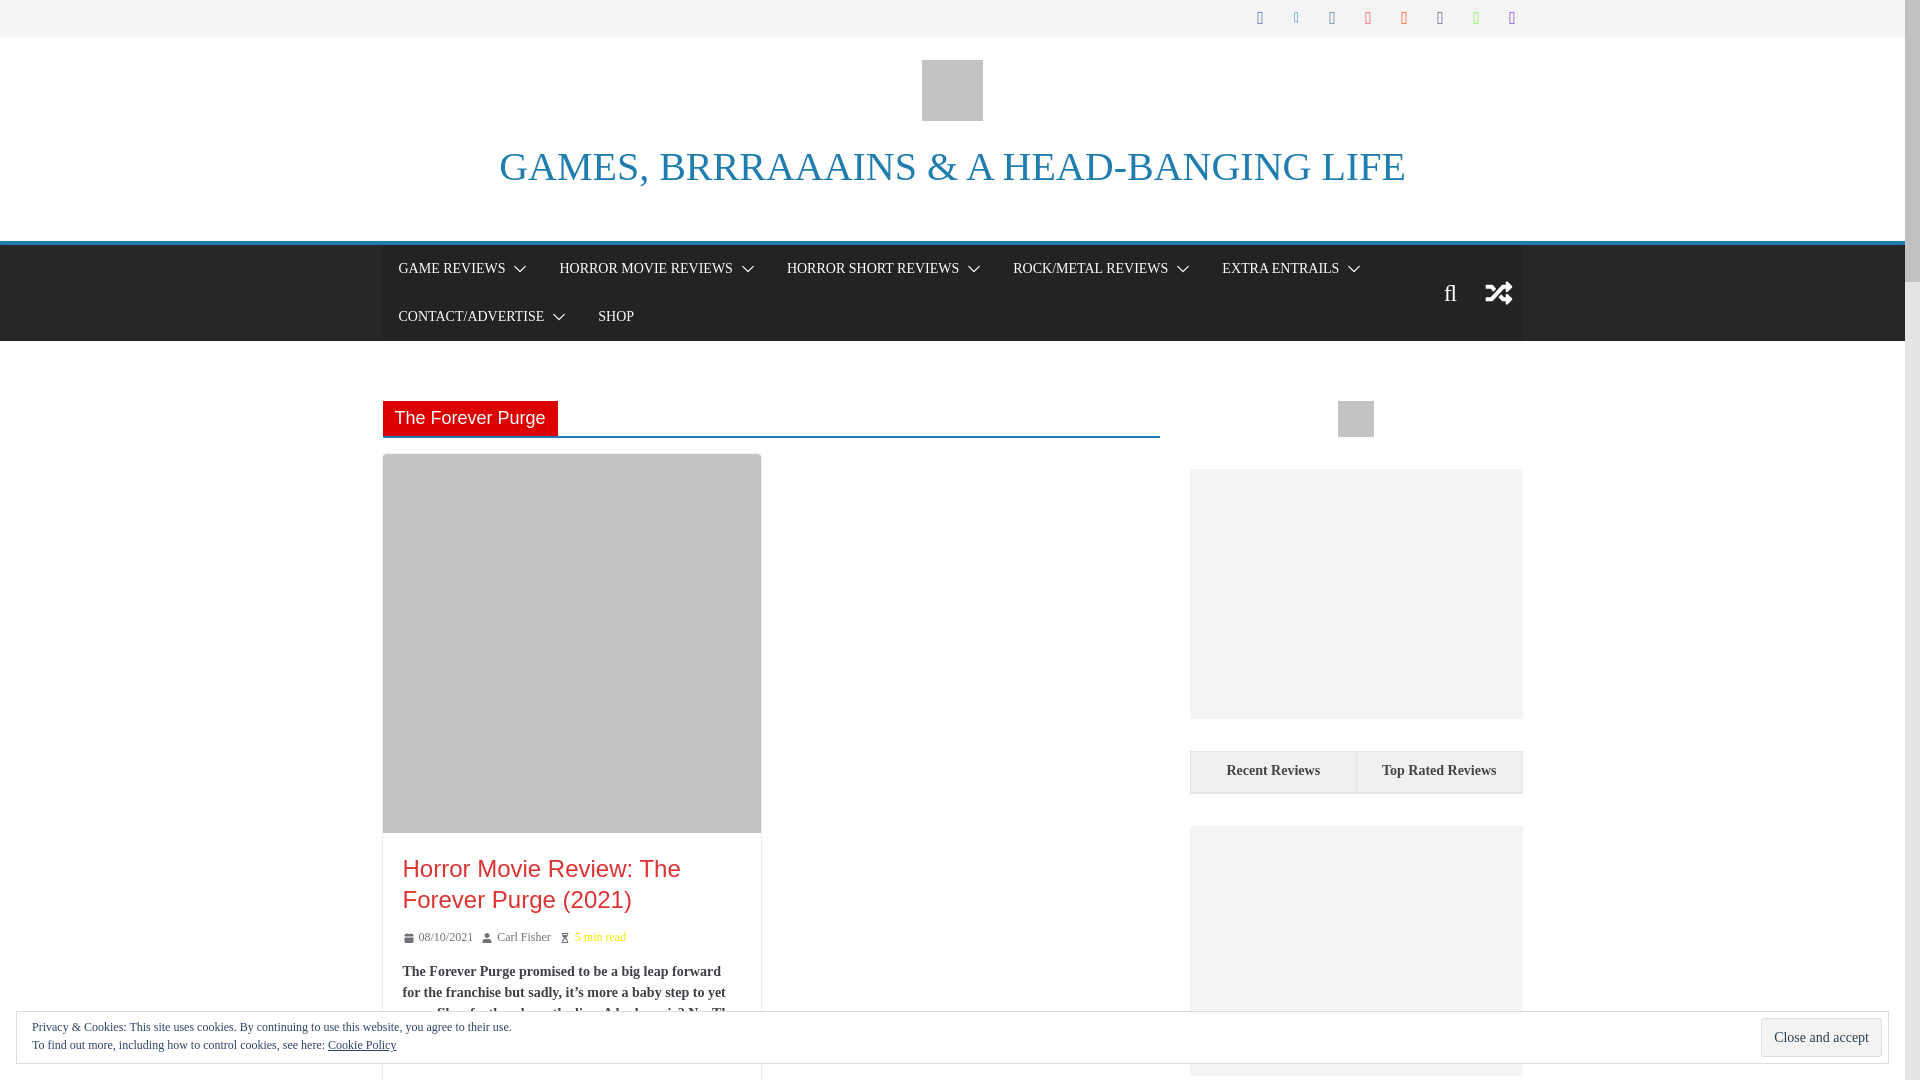  What do you see at coordinates (524, 938) in the screenshot?
I see `Carl Fisher` at bounding box center [524, 938].